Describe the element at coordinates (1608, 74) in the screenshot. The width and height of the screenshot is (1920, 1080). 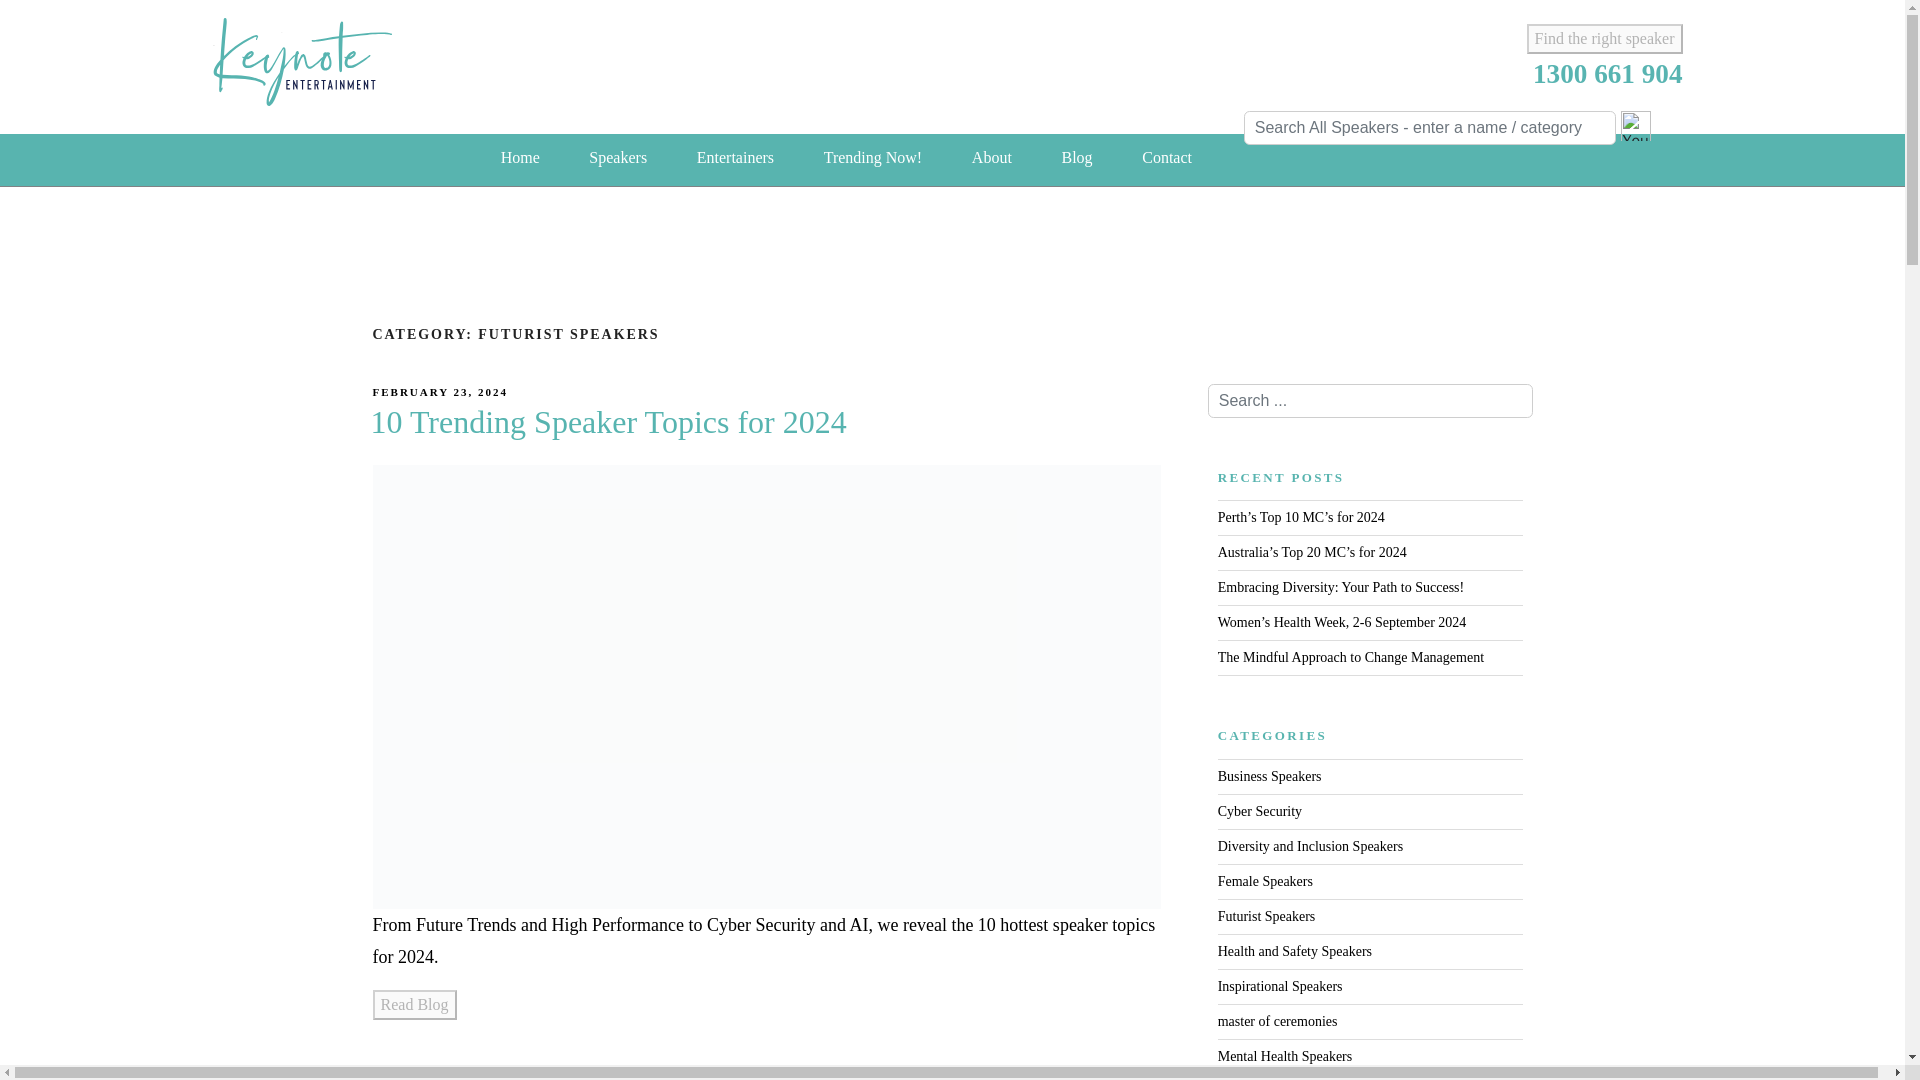
I see `1300 661 904` at that location.